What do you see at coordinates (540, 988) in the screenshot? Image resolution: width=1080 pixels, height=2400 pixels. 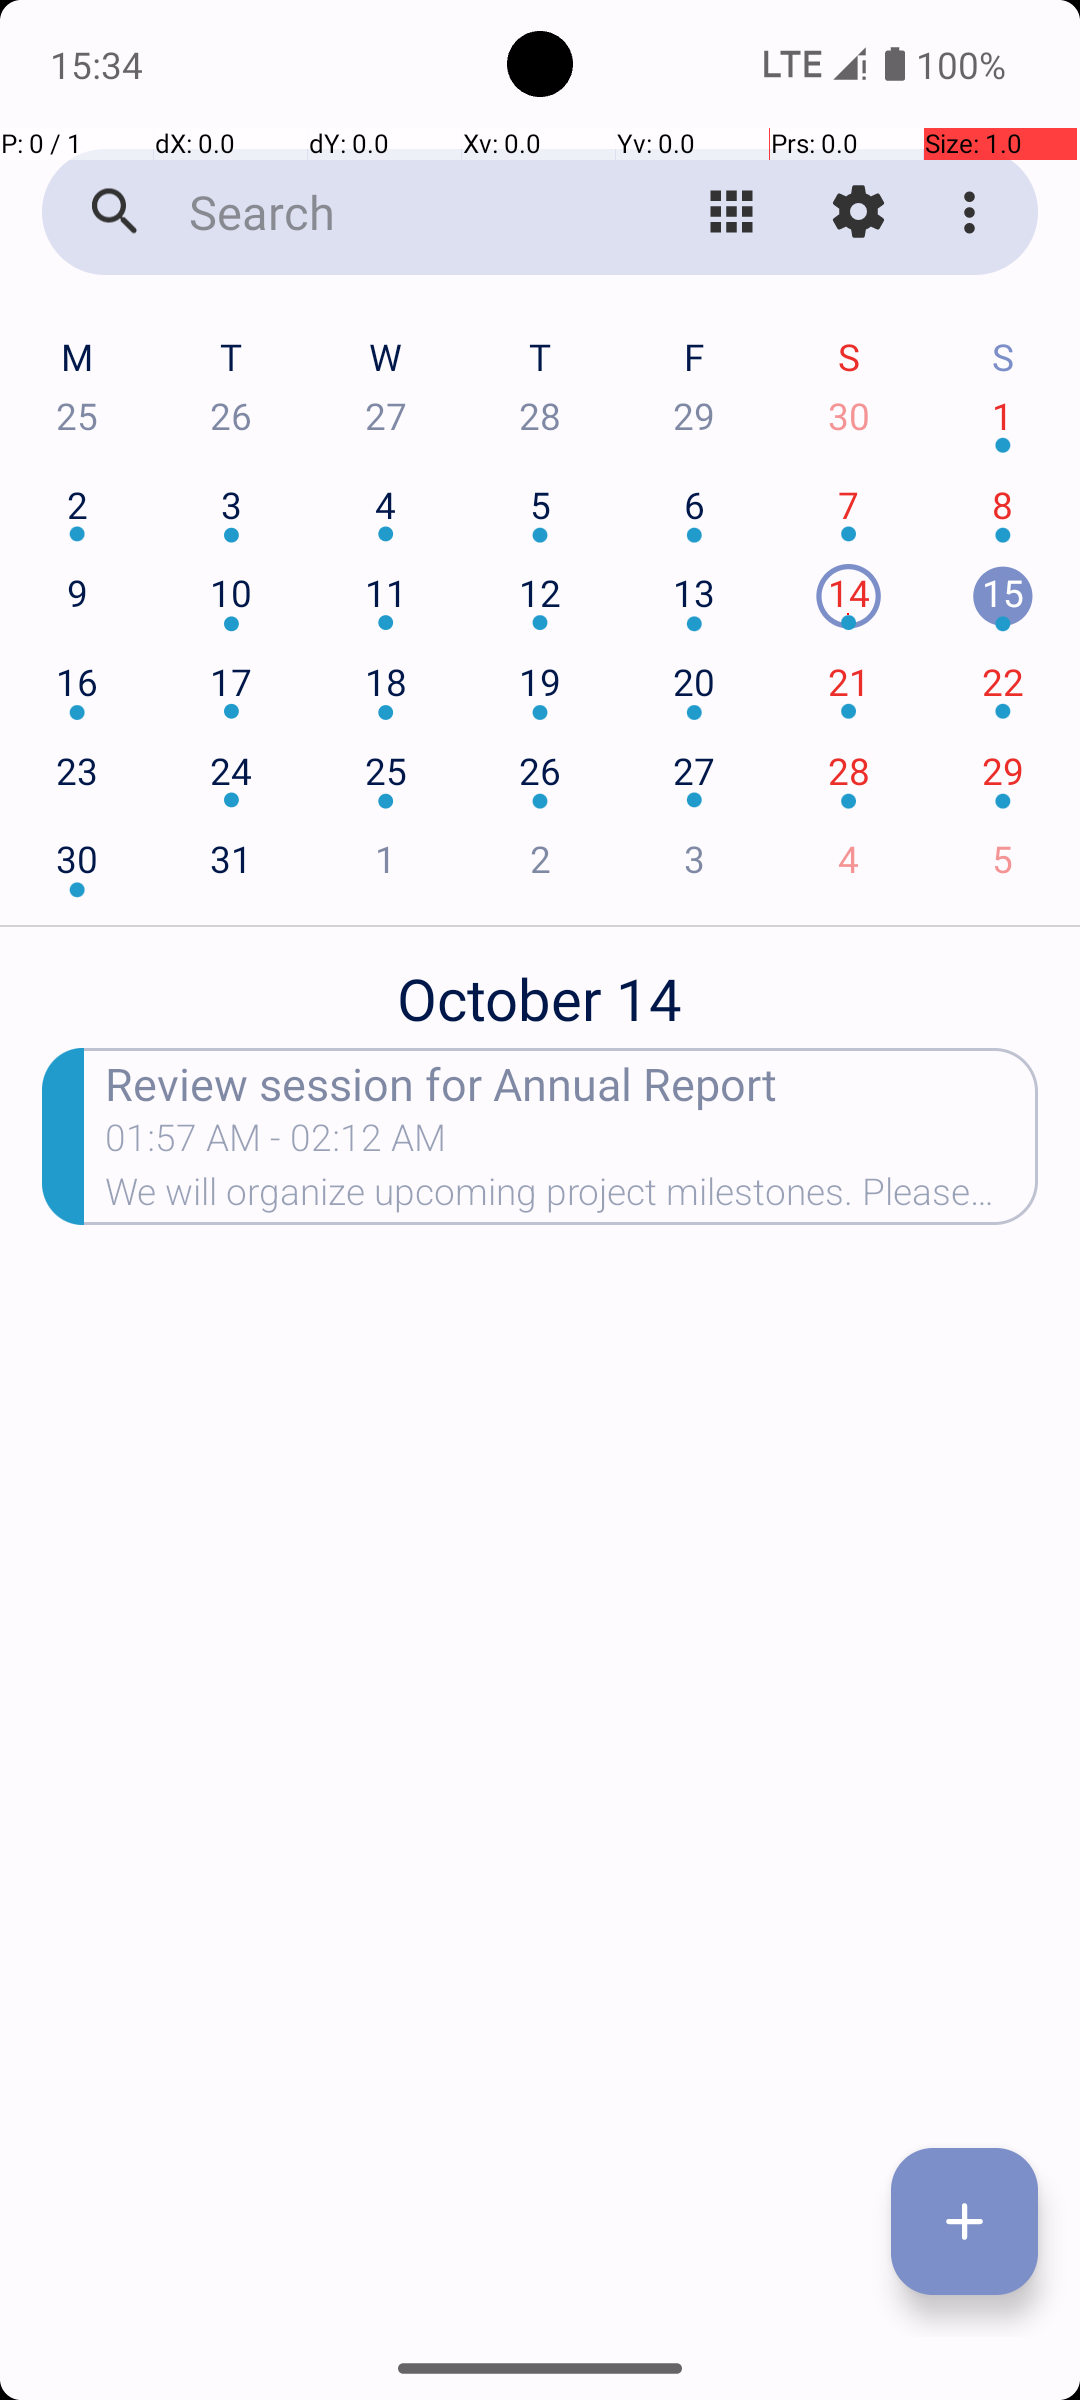 I see `October 14` at bounding box center [540, 988].